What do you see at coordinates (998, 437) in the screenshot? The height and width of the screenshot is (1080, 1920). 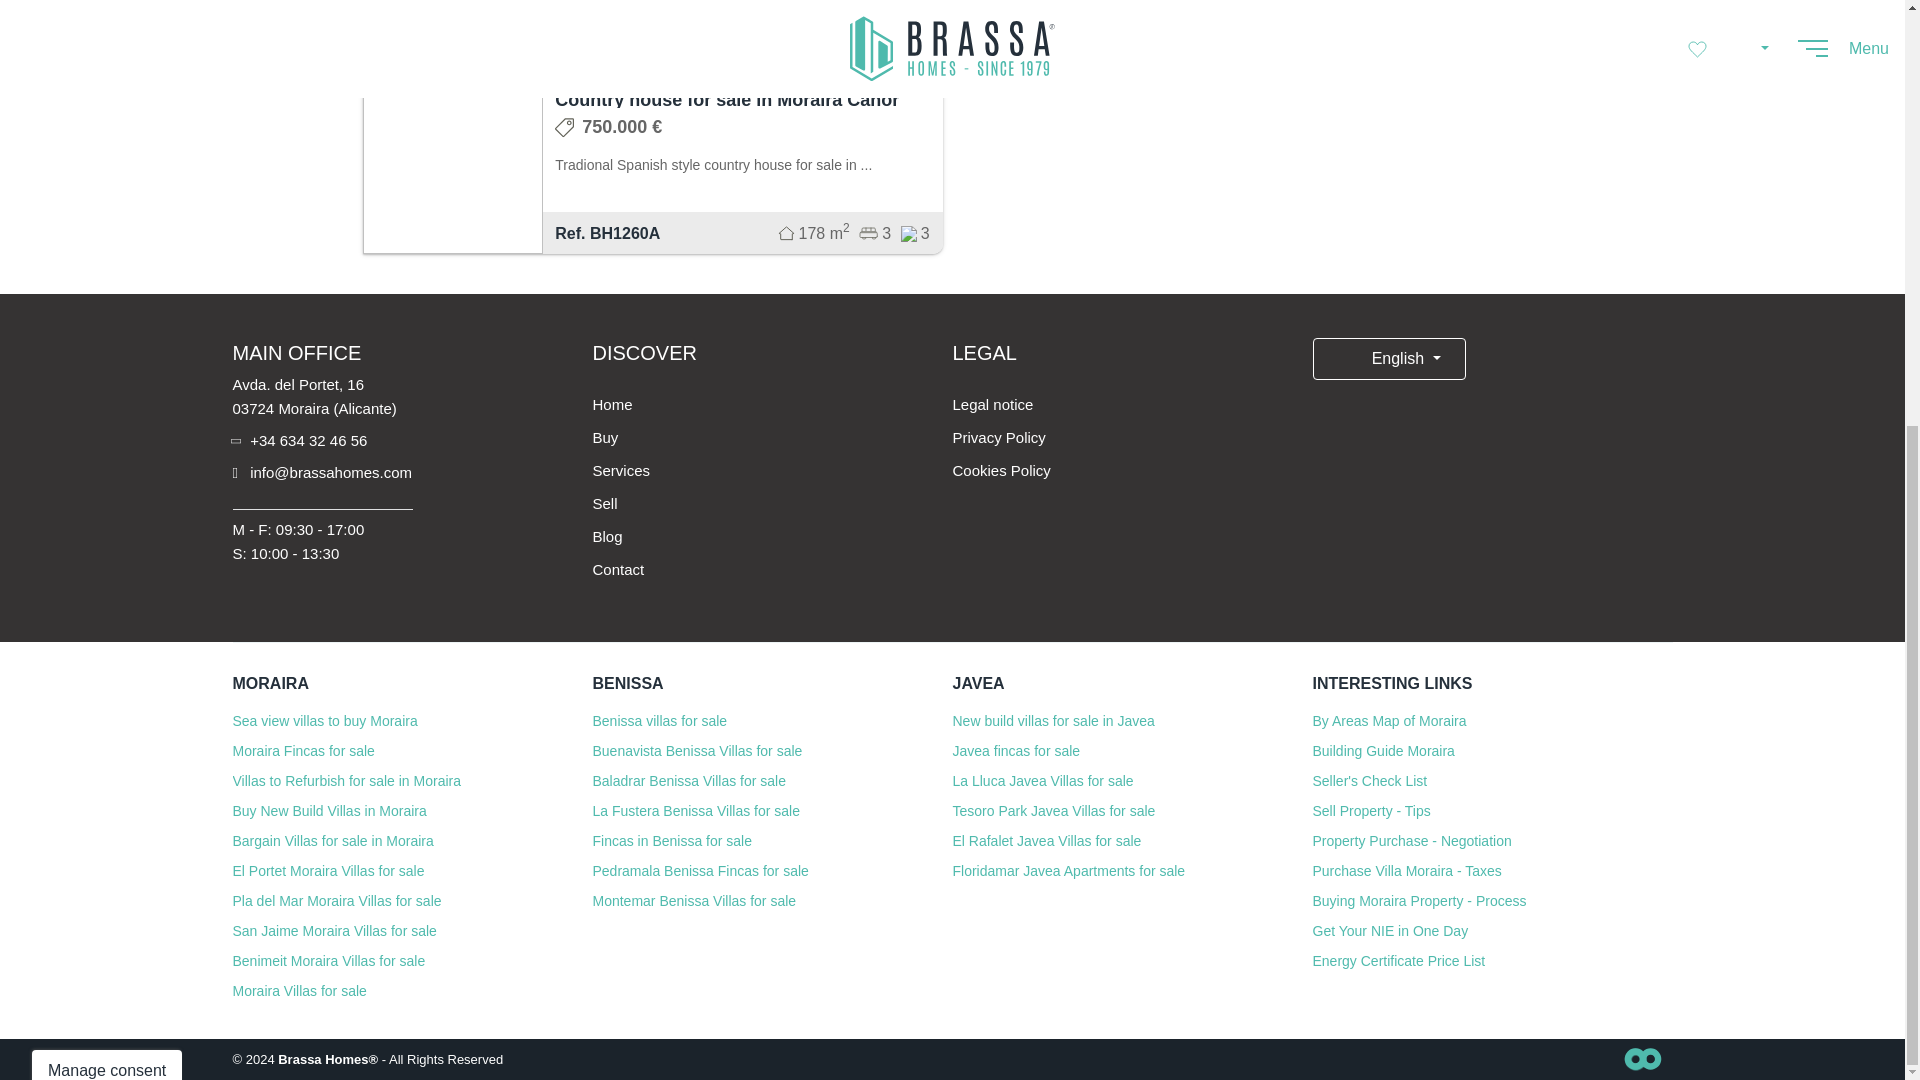 I see `Privacy Policy` at bounding box center [998, 437].